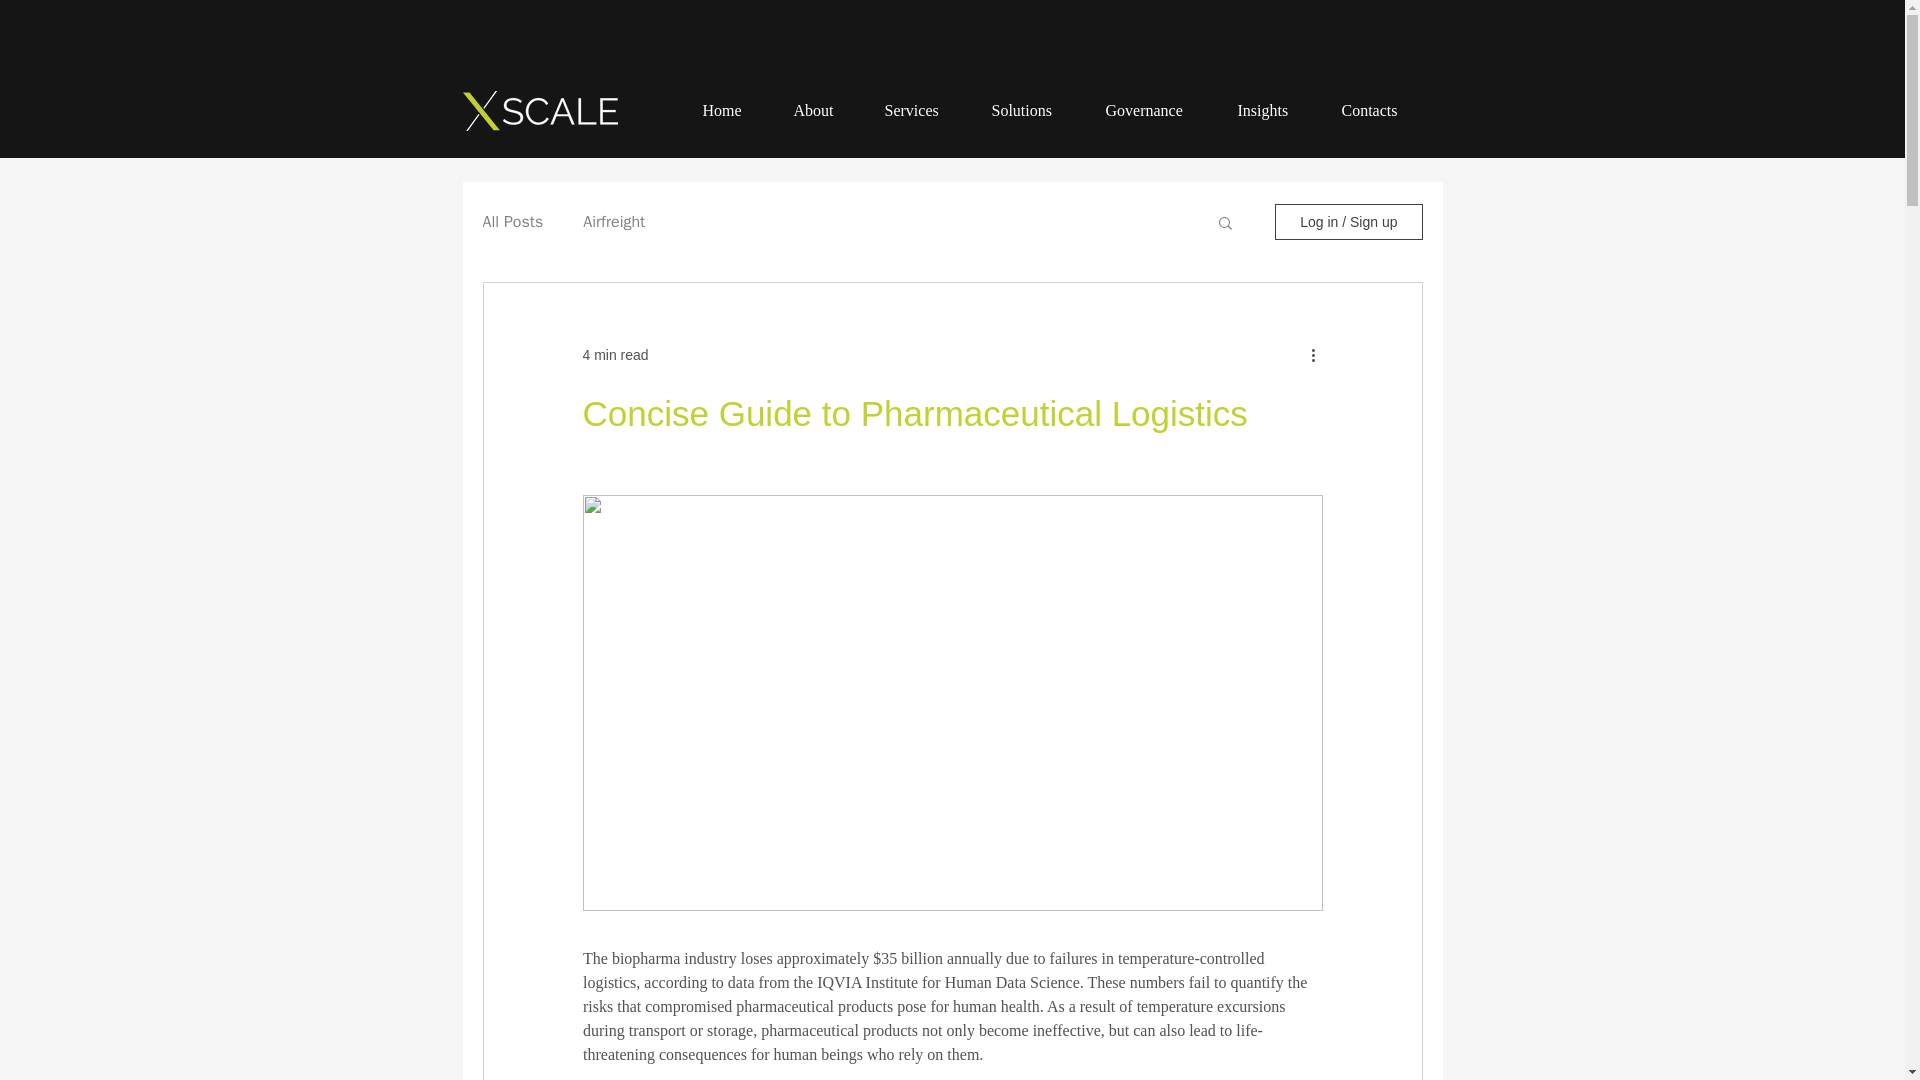 The height and width of the screenshot is (1080, 1920). I want to click on All Posts, so click(512, 222).